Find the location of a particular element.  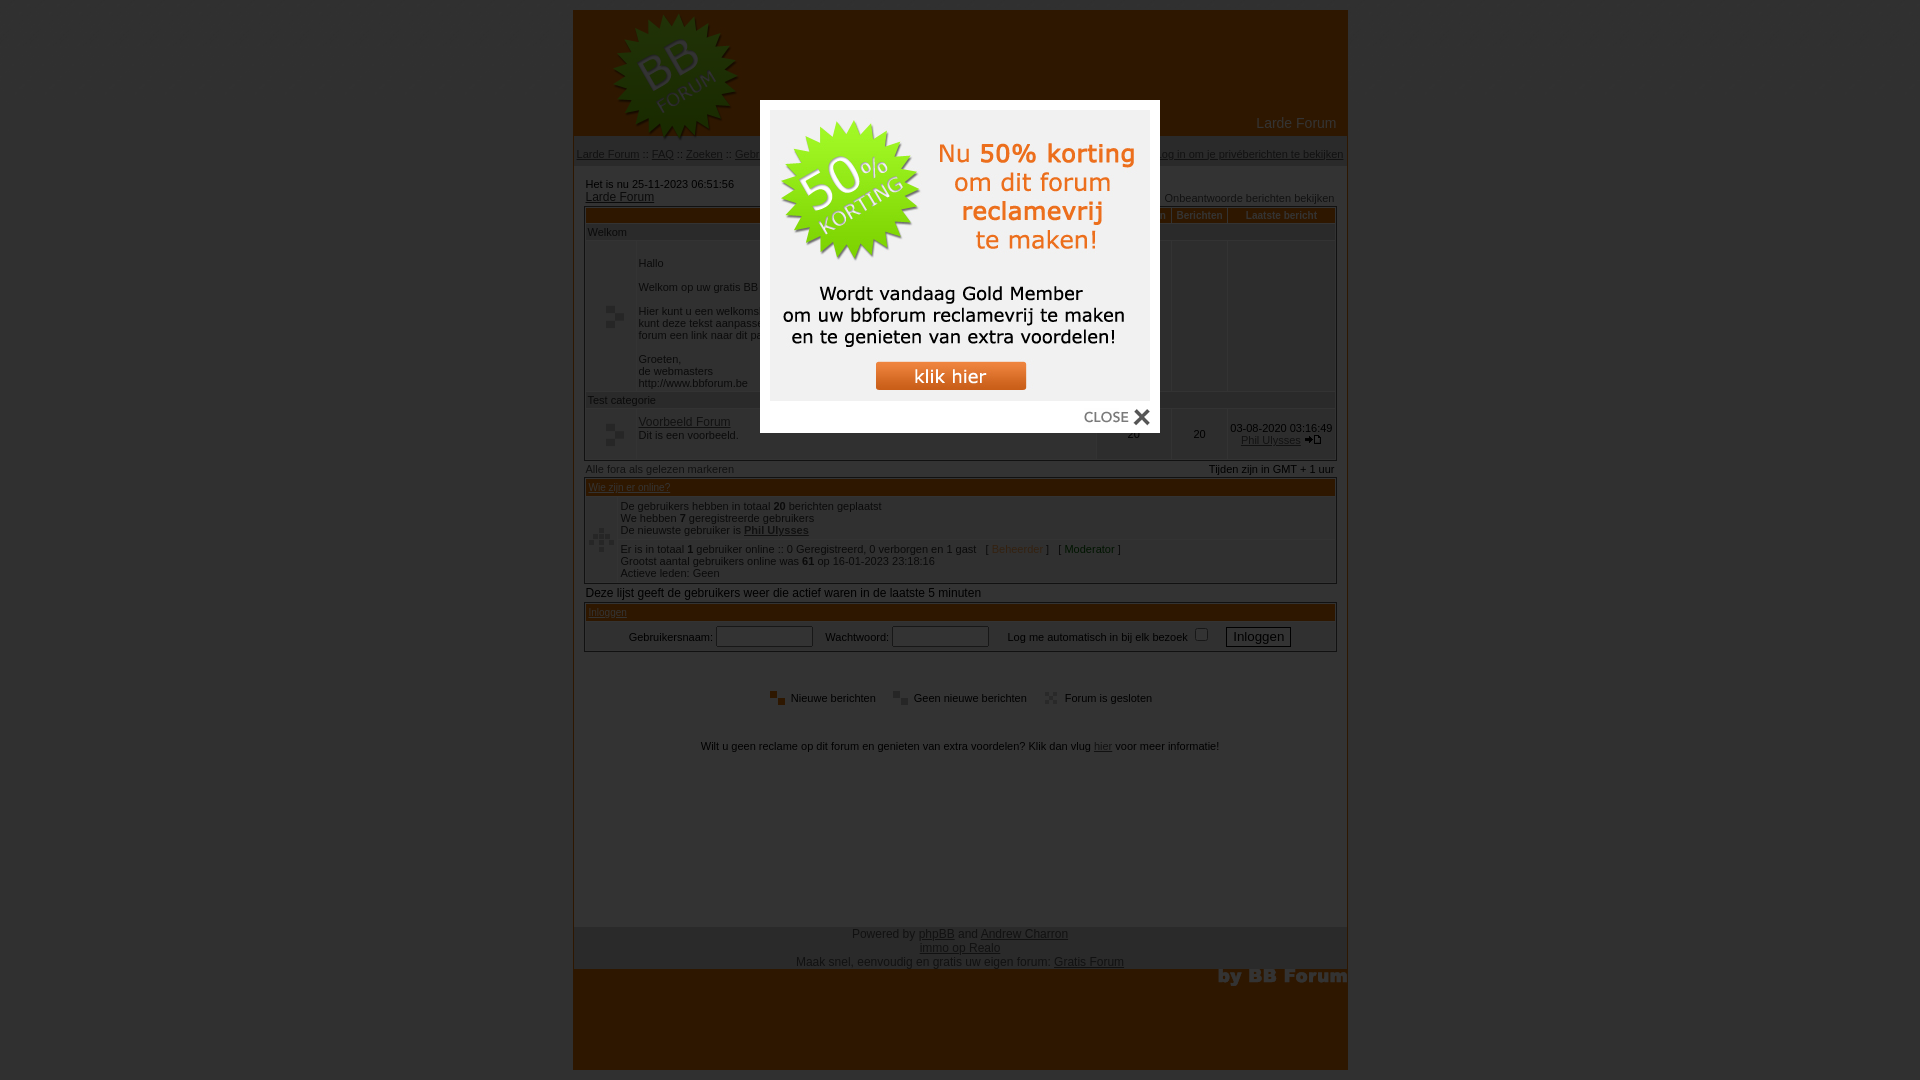

Registreren is located at coordinates (1018, 154).